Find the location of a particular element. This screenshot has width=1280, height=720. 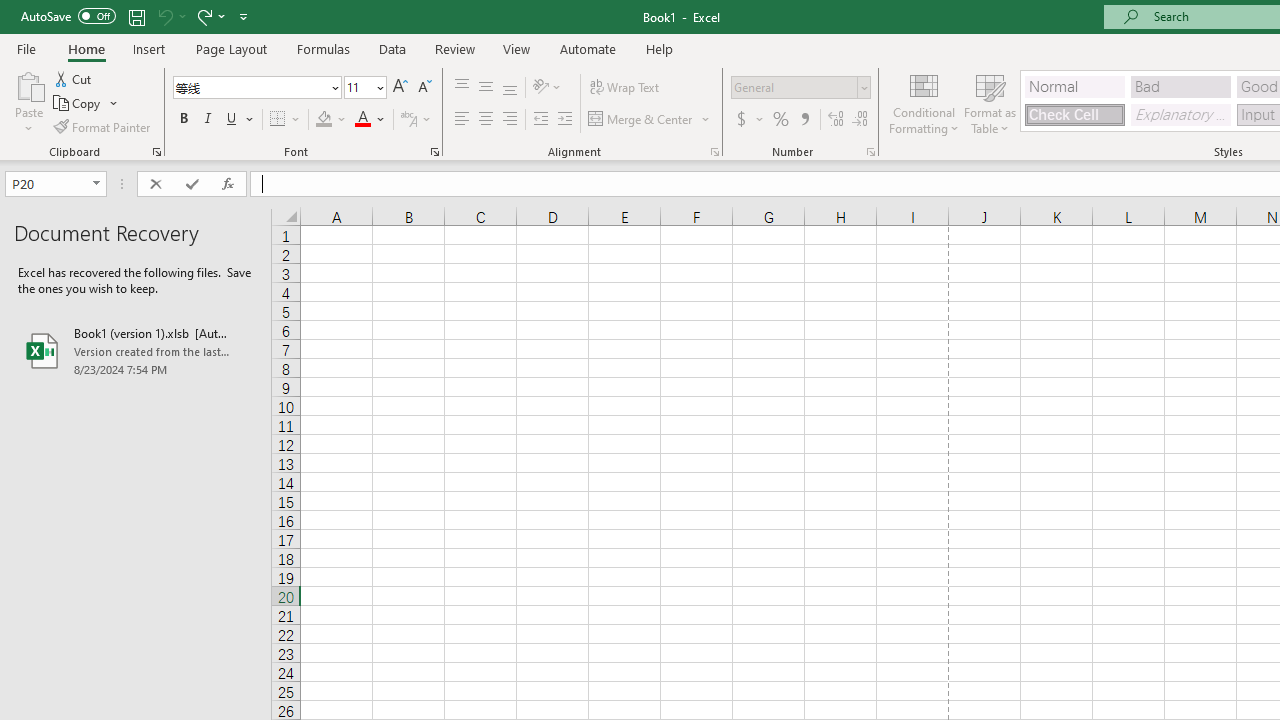

Merge & Center is located at coordinates (641, 120).